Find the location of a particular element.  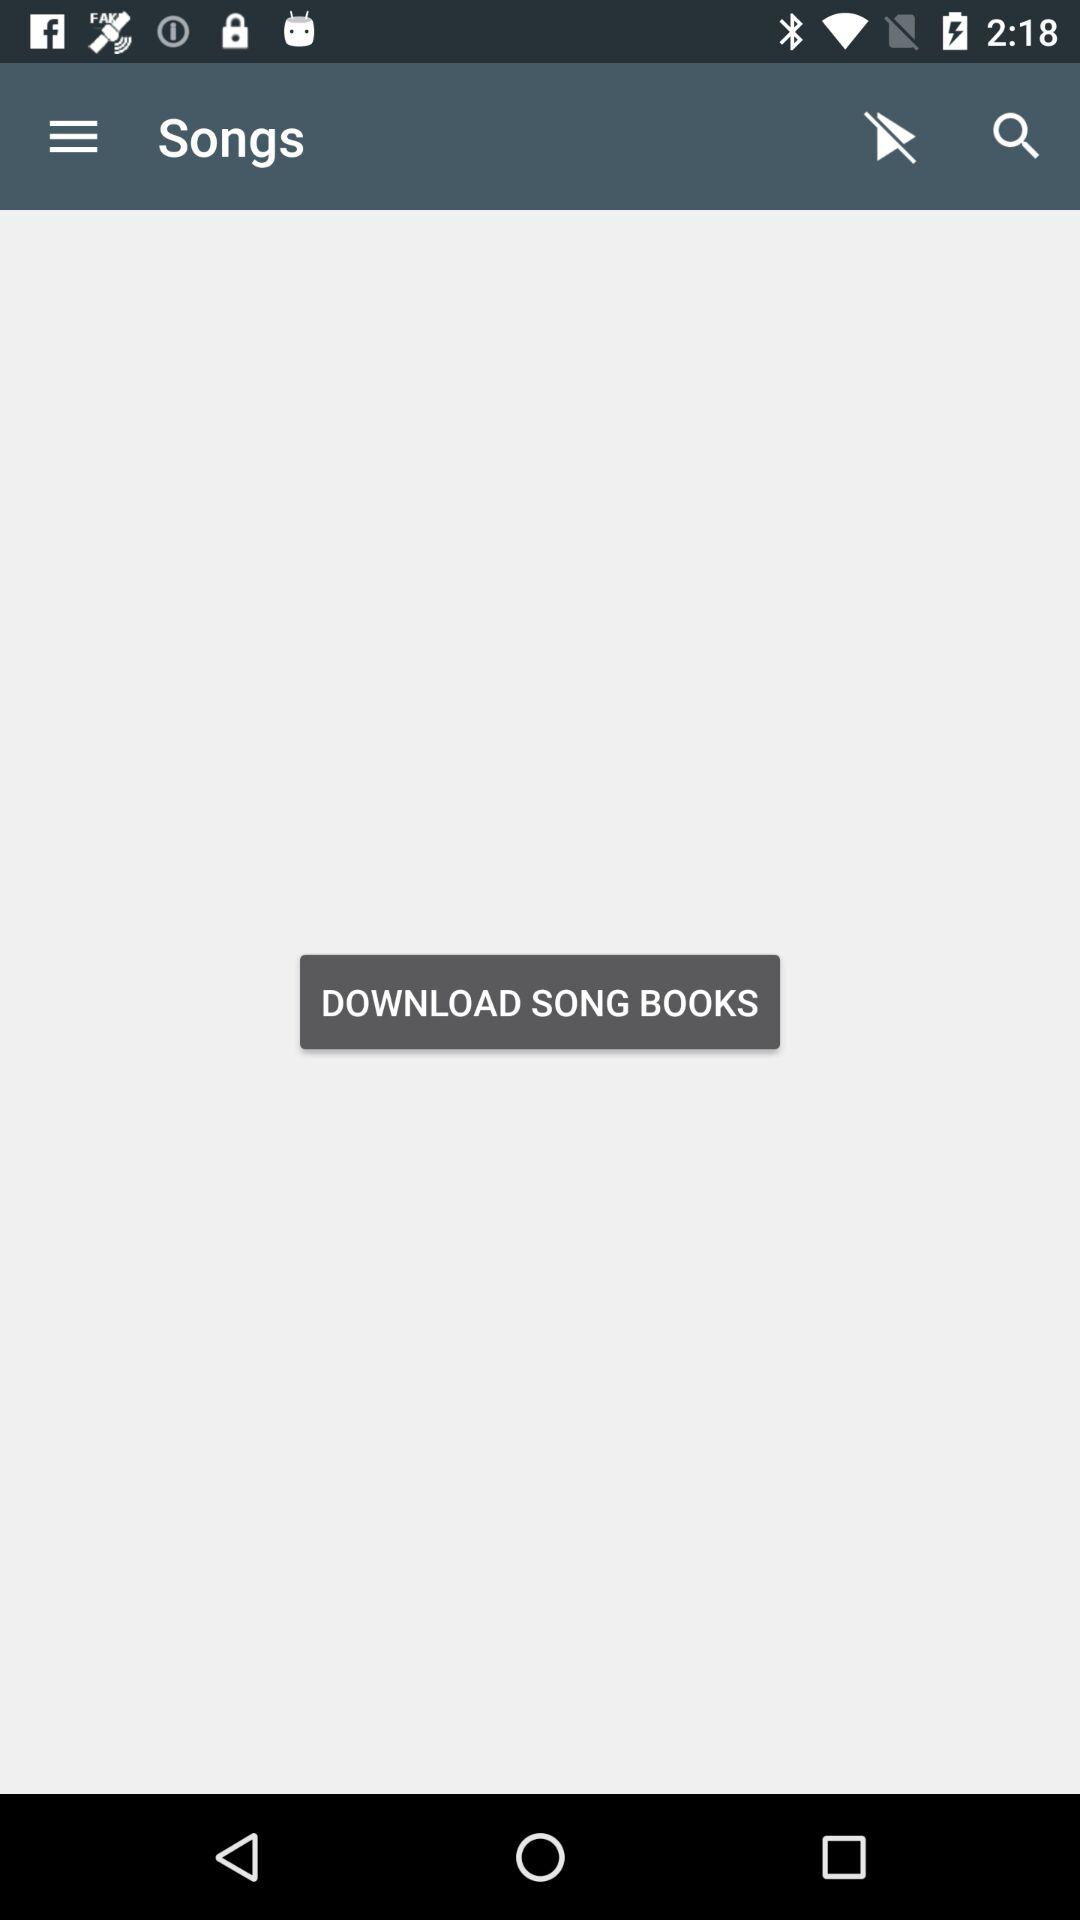

select app below the songs item is located at coordinates (540, 1002).